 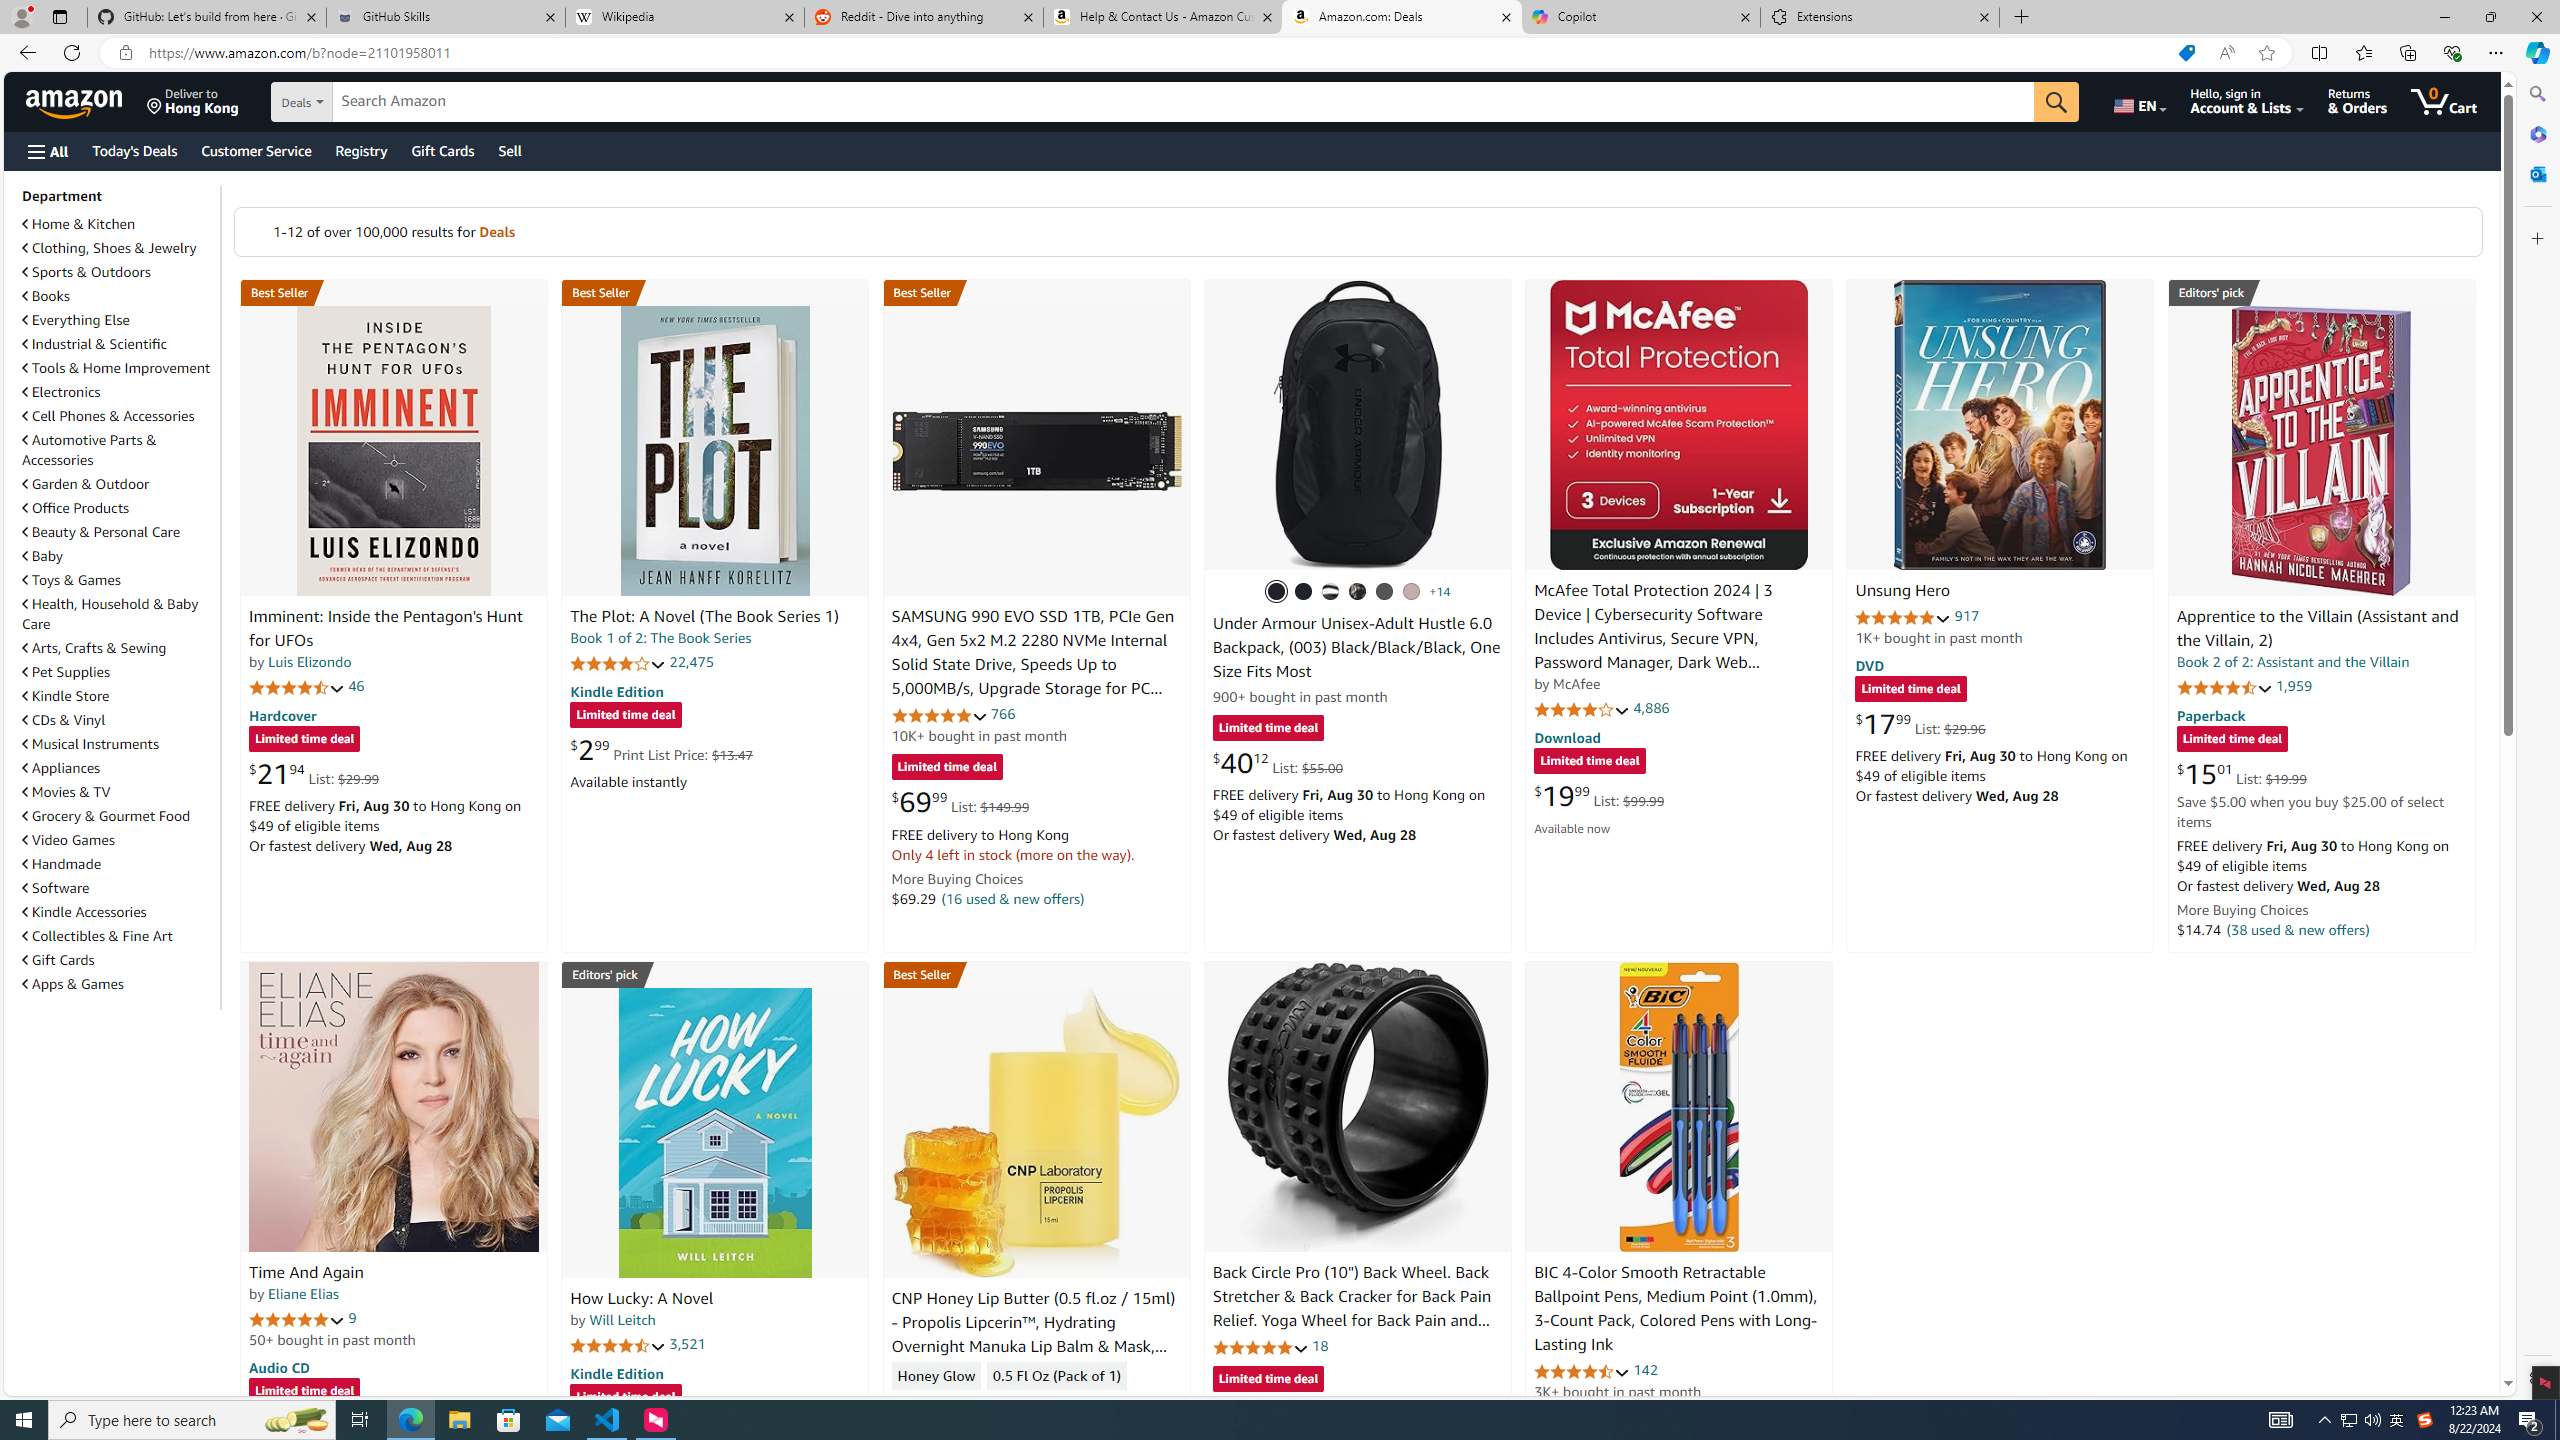 I want to click on Editors' pick Best Mystery, Thriller & Suspense, so click(x=715, y=974).